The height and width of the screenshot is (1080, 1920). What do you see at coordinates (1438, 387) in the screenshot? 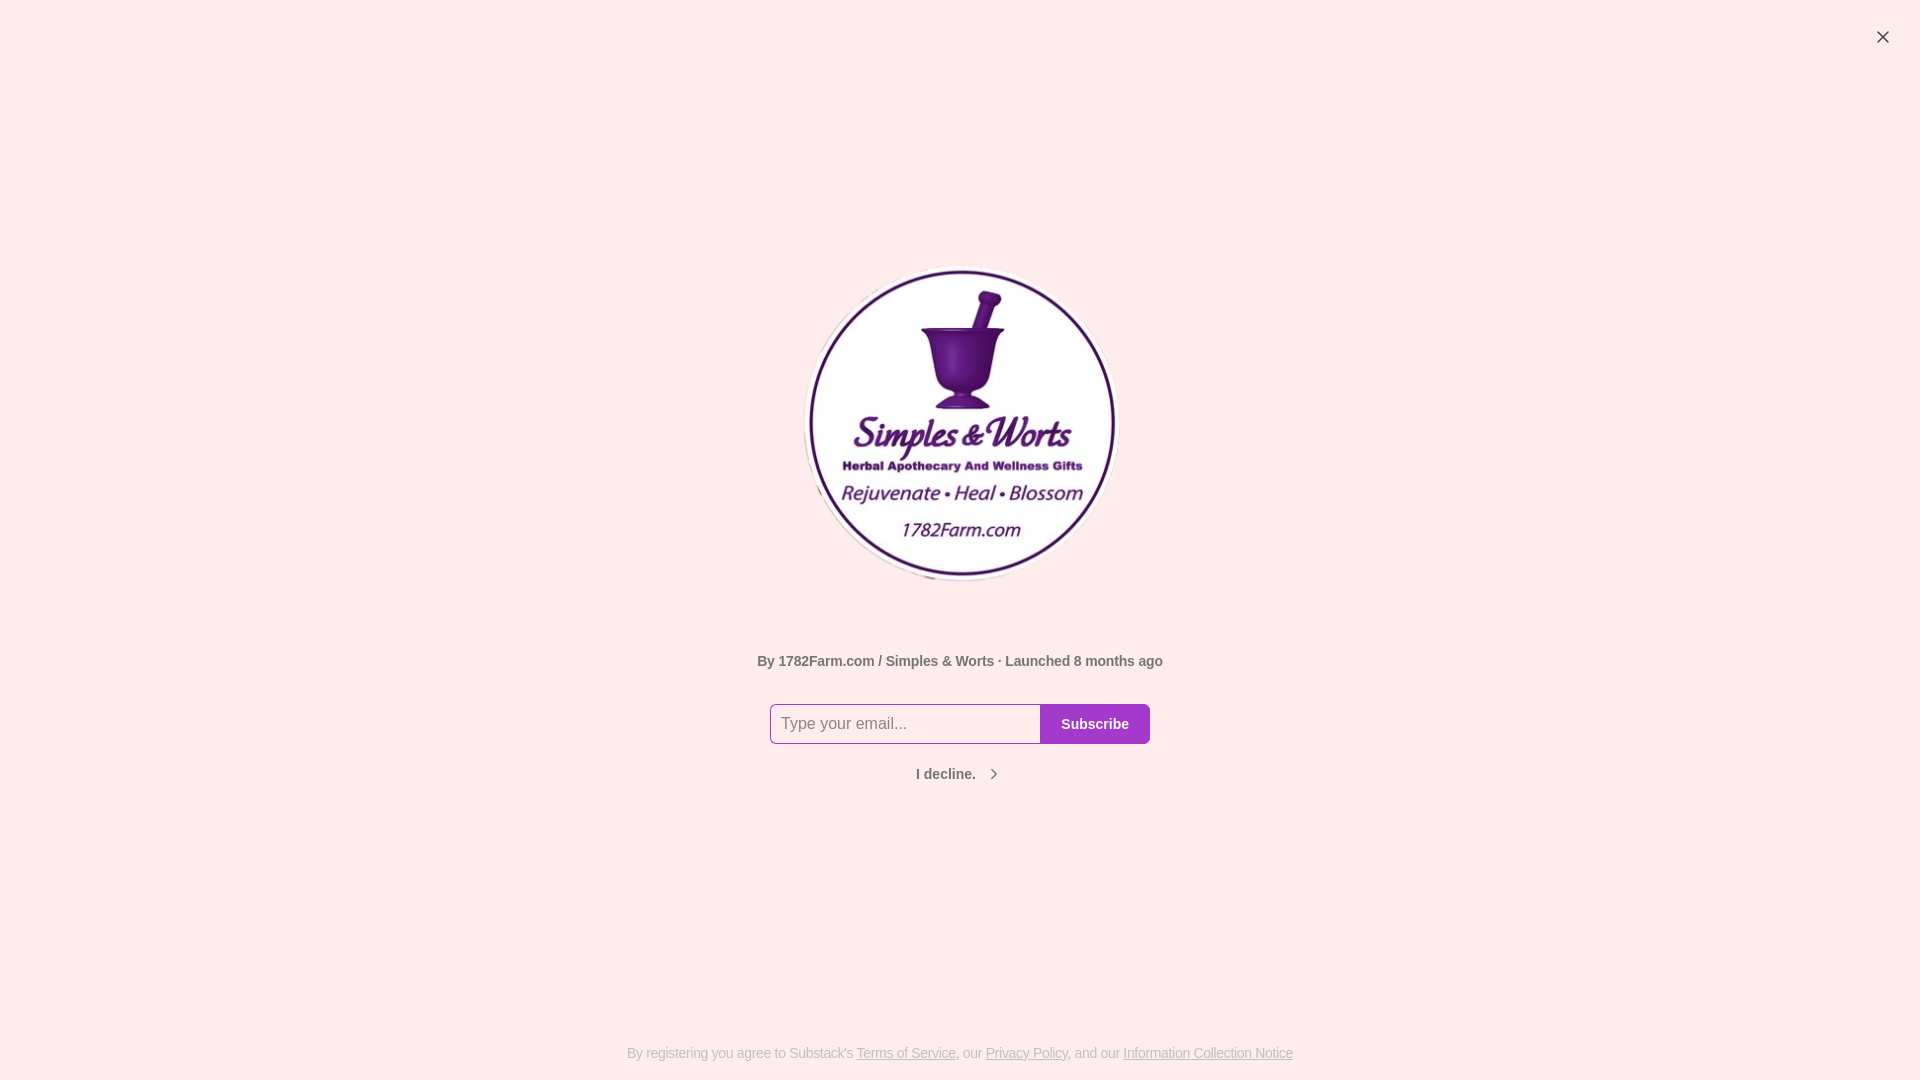
I see `Getting a Look at a Working Herb Farm` at bounding box center [1438, 387].